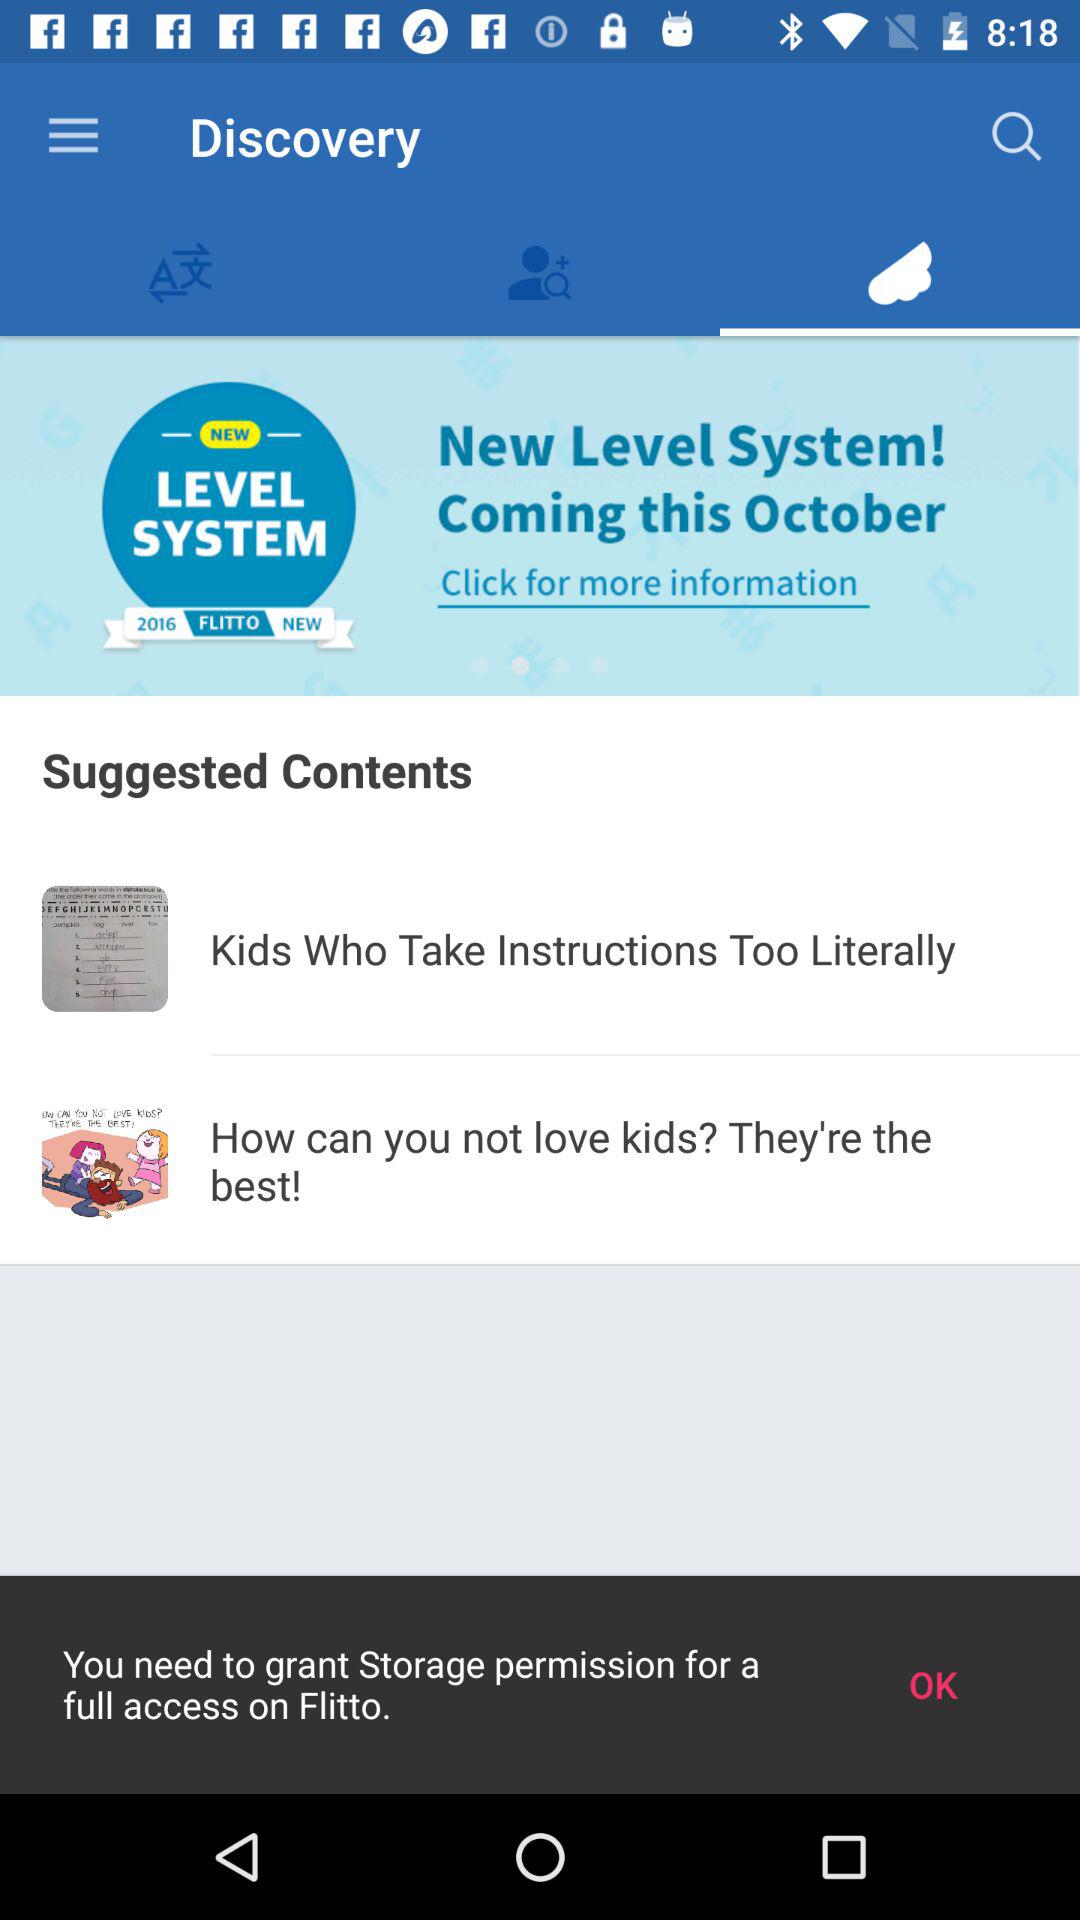 The width and height of the screenshot is (1080, 1920). What do you see at coordinates (73, 136) in the screenshot?
I see `turn off item to the left of the discovery icon` at bounding box center [73, 136].